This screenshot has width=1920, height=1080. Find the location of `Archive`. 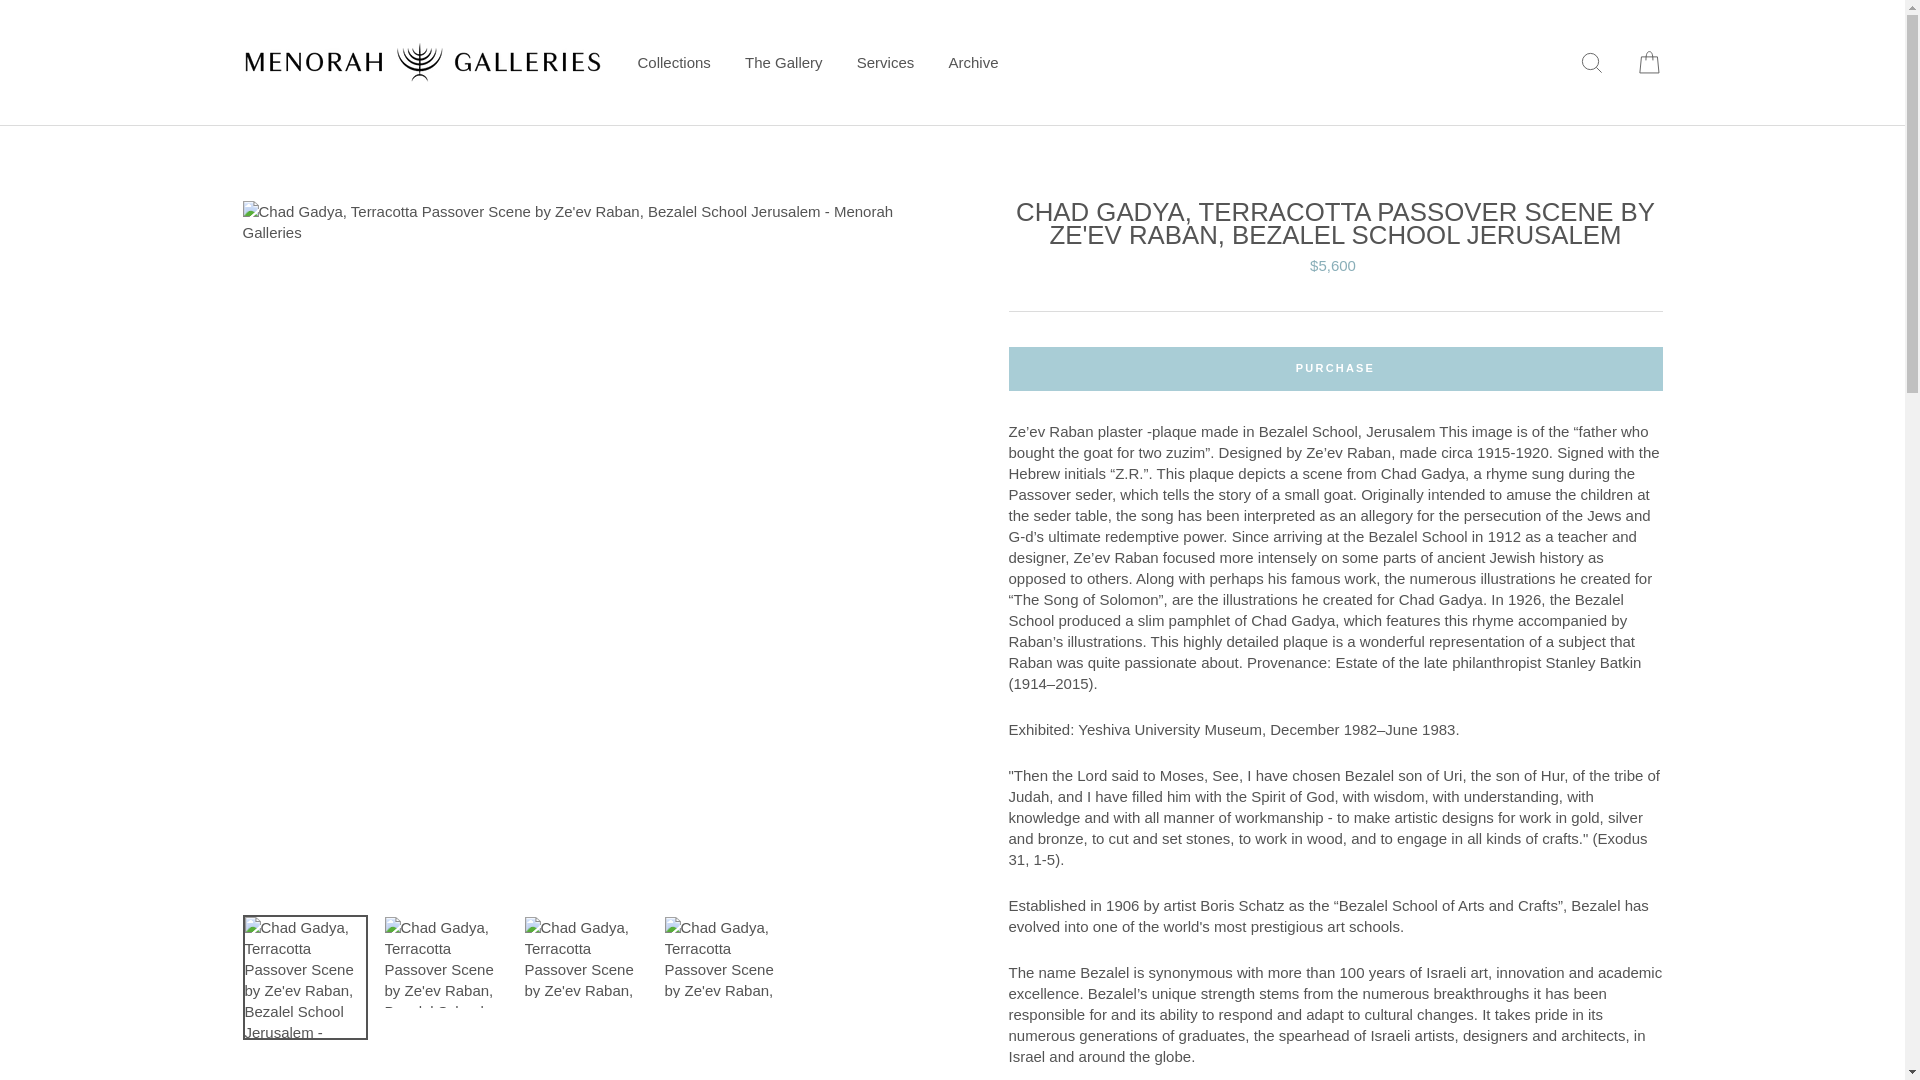

Archive is located at coordinates (973, 62).